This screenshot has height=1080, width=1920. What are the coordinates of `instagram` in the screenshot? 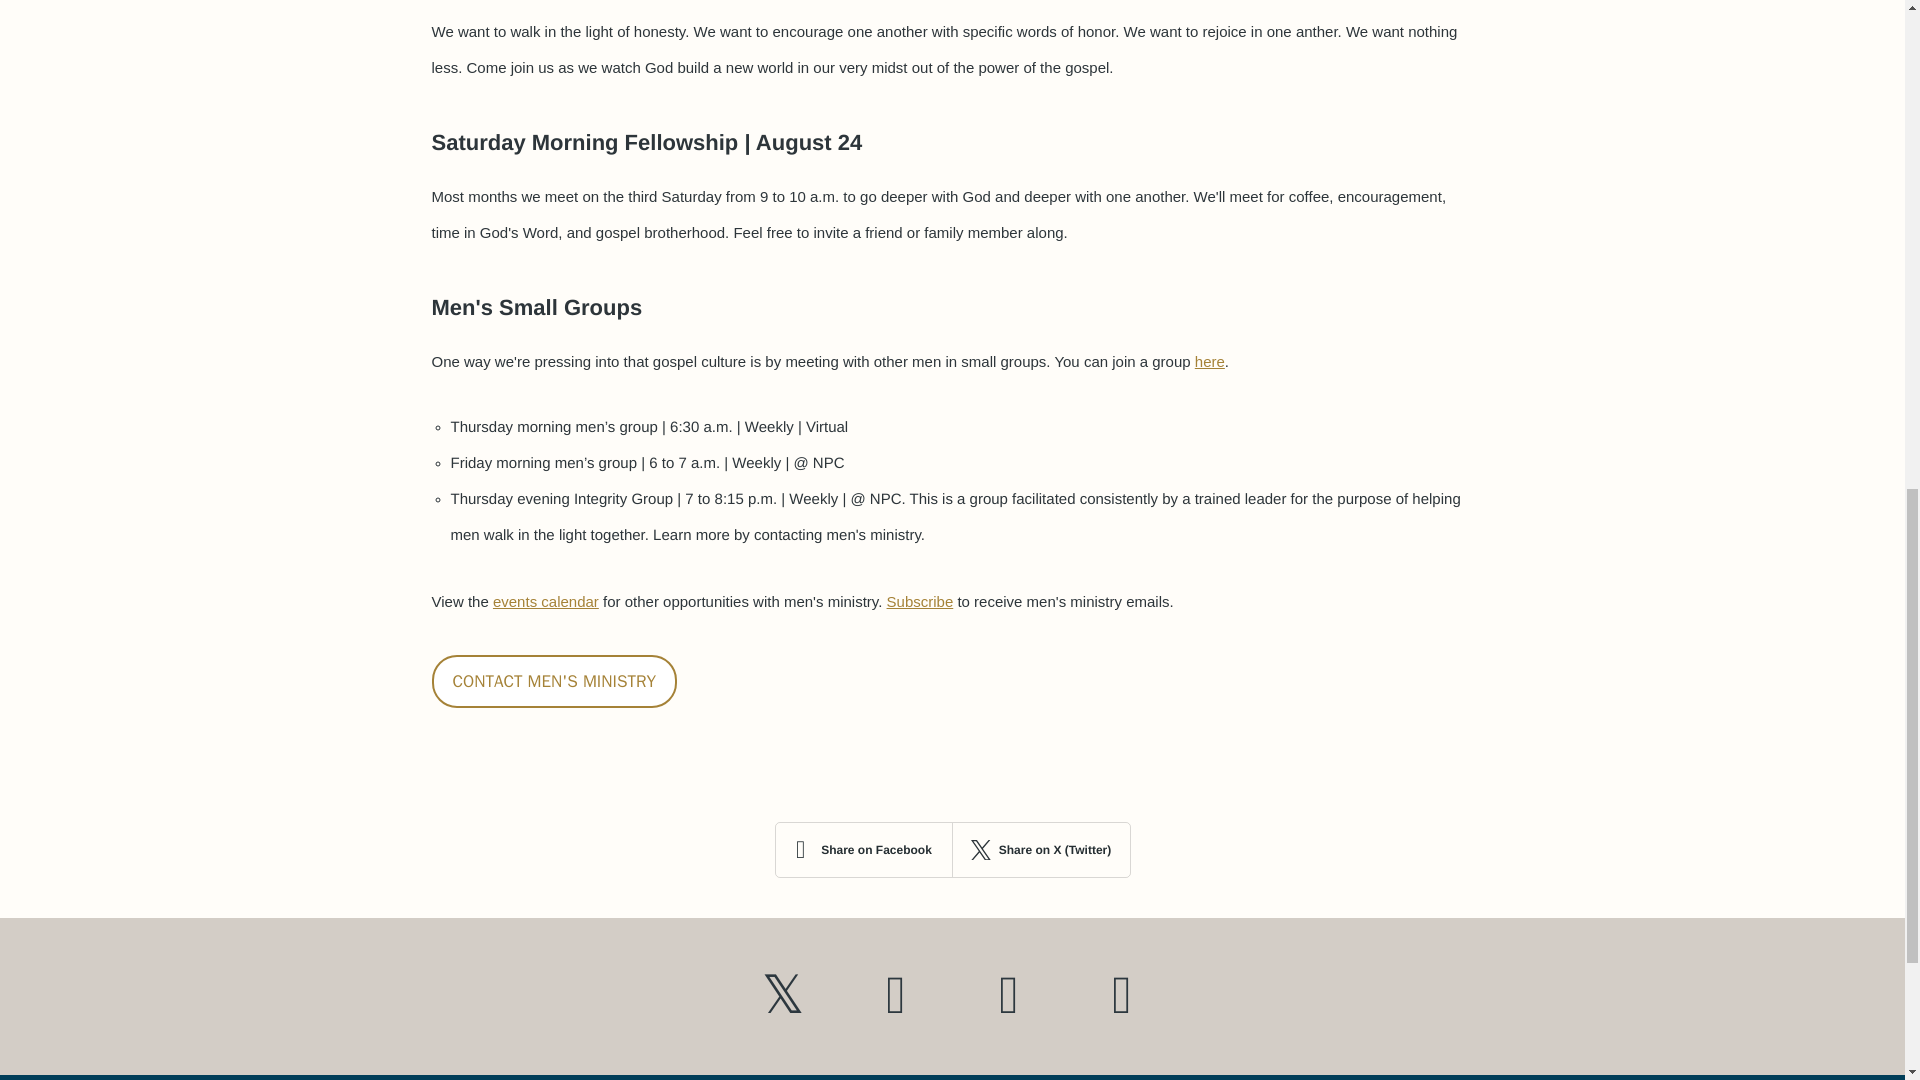 It's located at (1008, 996).